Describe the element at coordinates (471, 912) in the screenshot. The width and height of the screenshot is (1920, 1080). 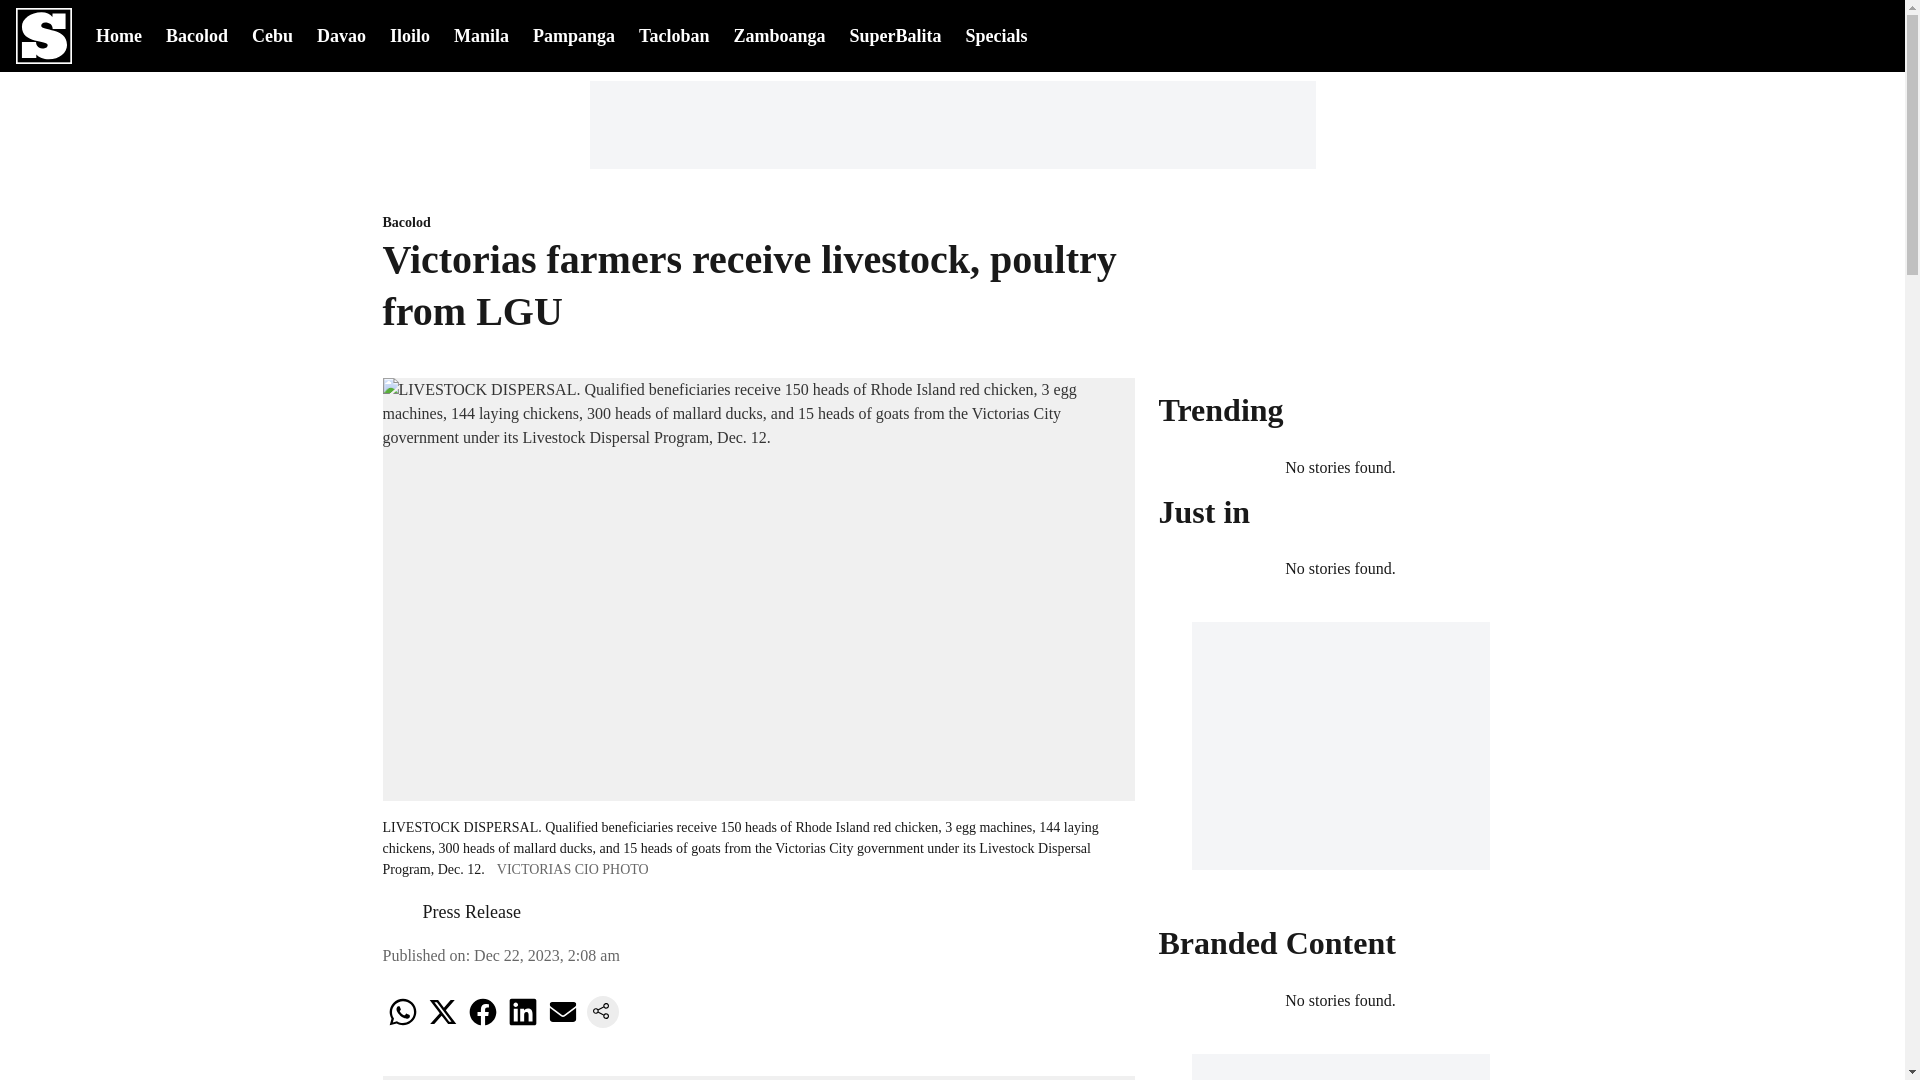
I see `Press Release` at that location.